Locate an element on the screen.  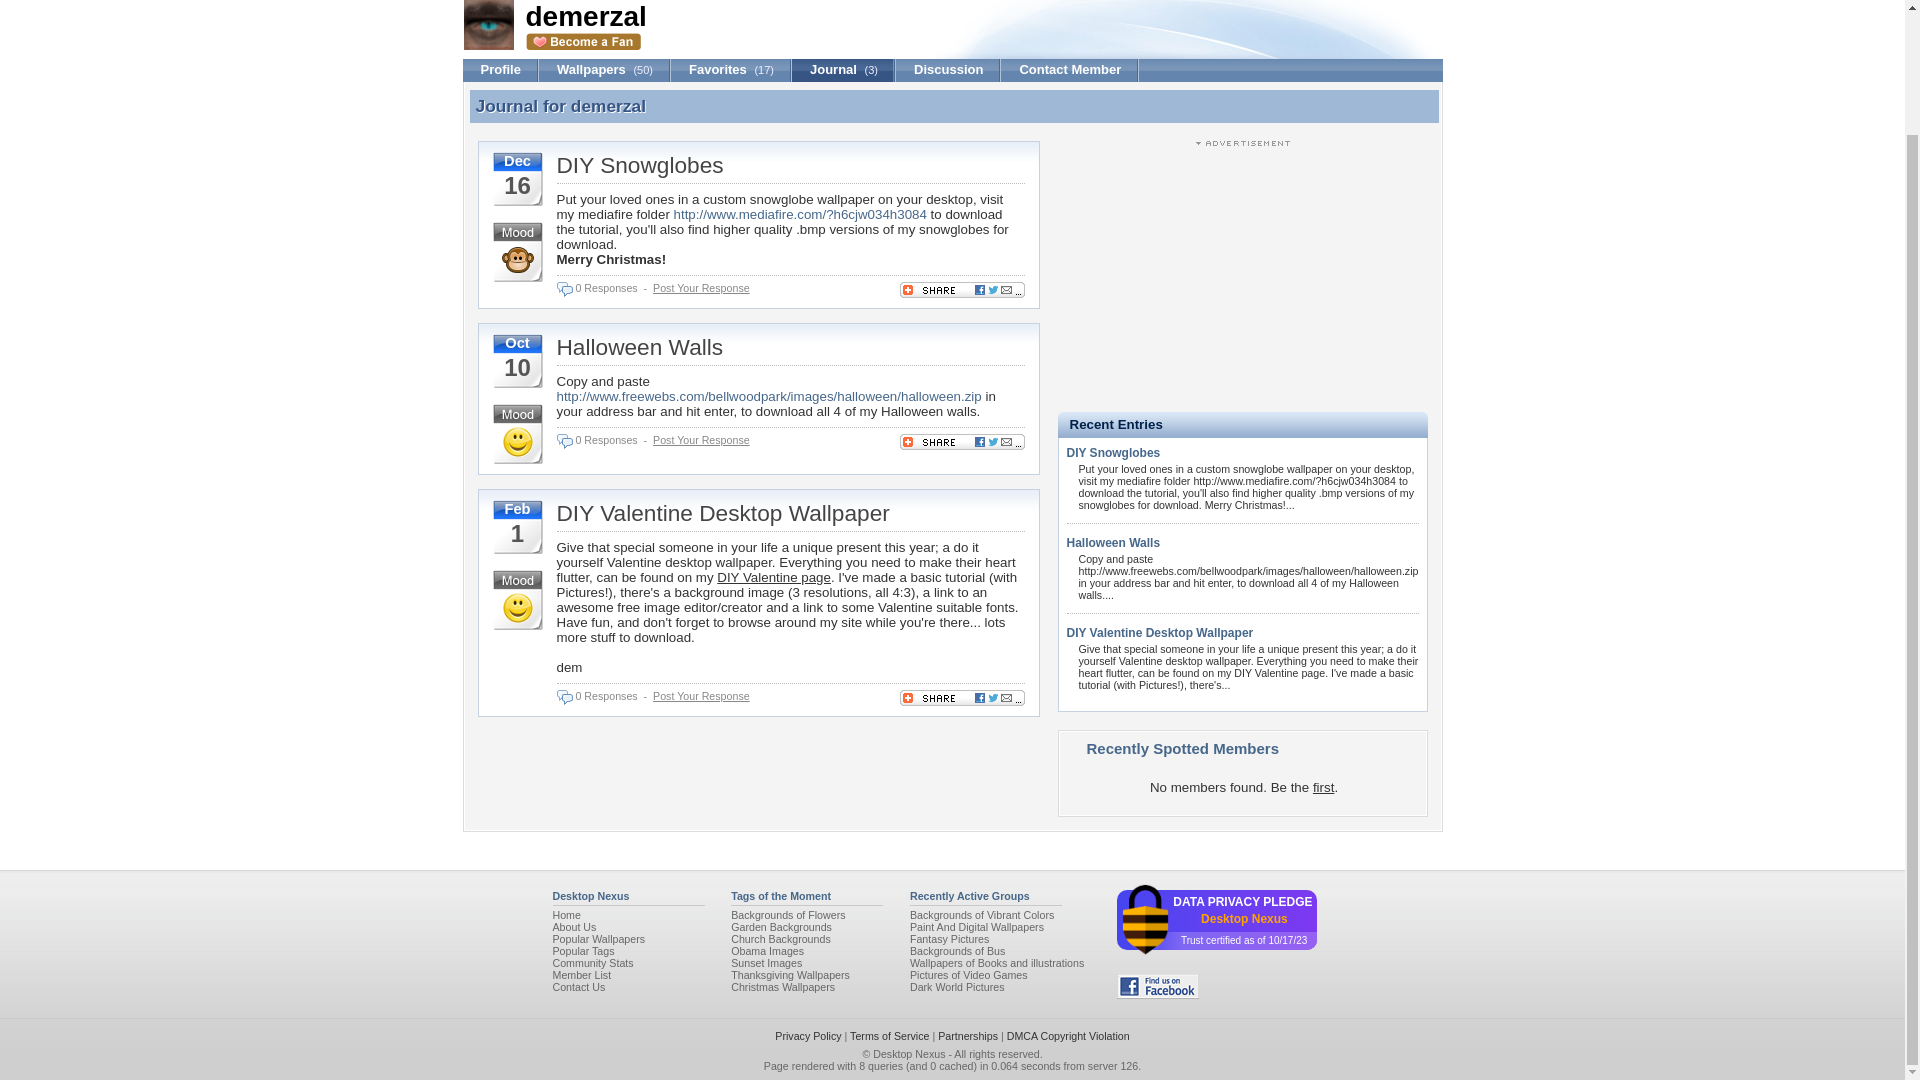
Advertisement is located at coordinates (1242, 274).